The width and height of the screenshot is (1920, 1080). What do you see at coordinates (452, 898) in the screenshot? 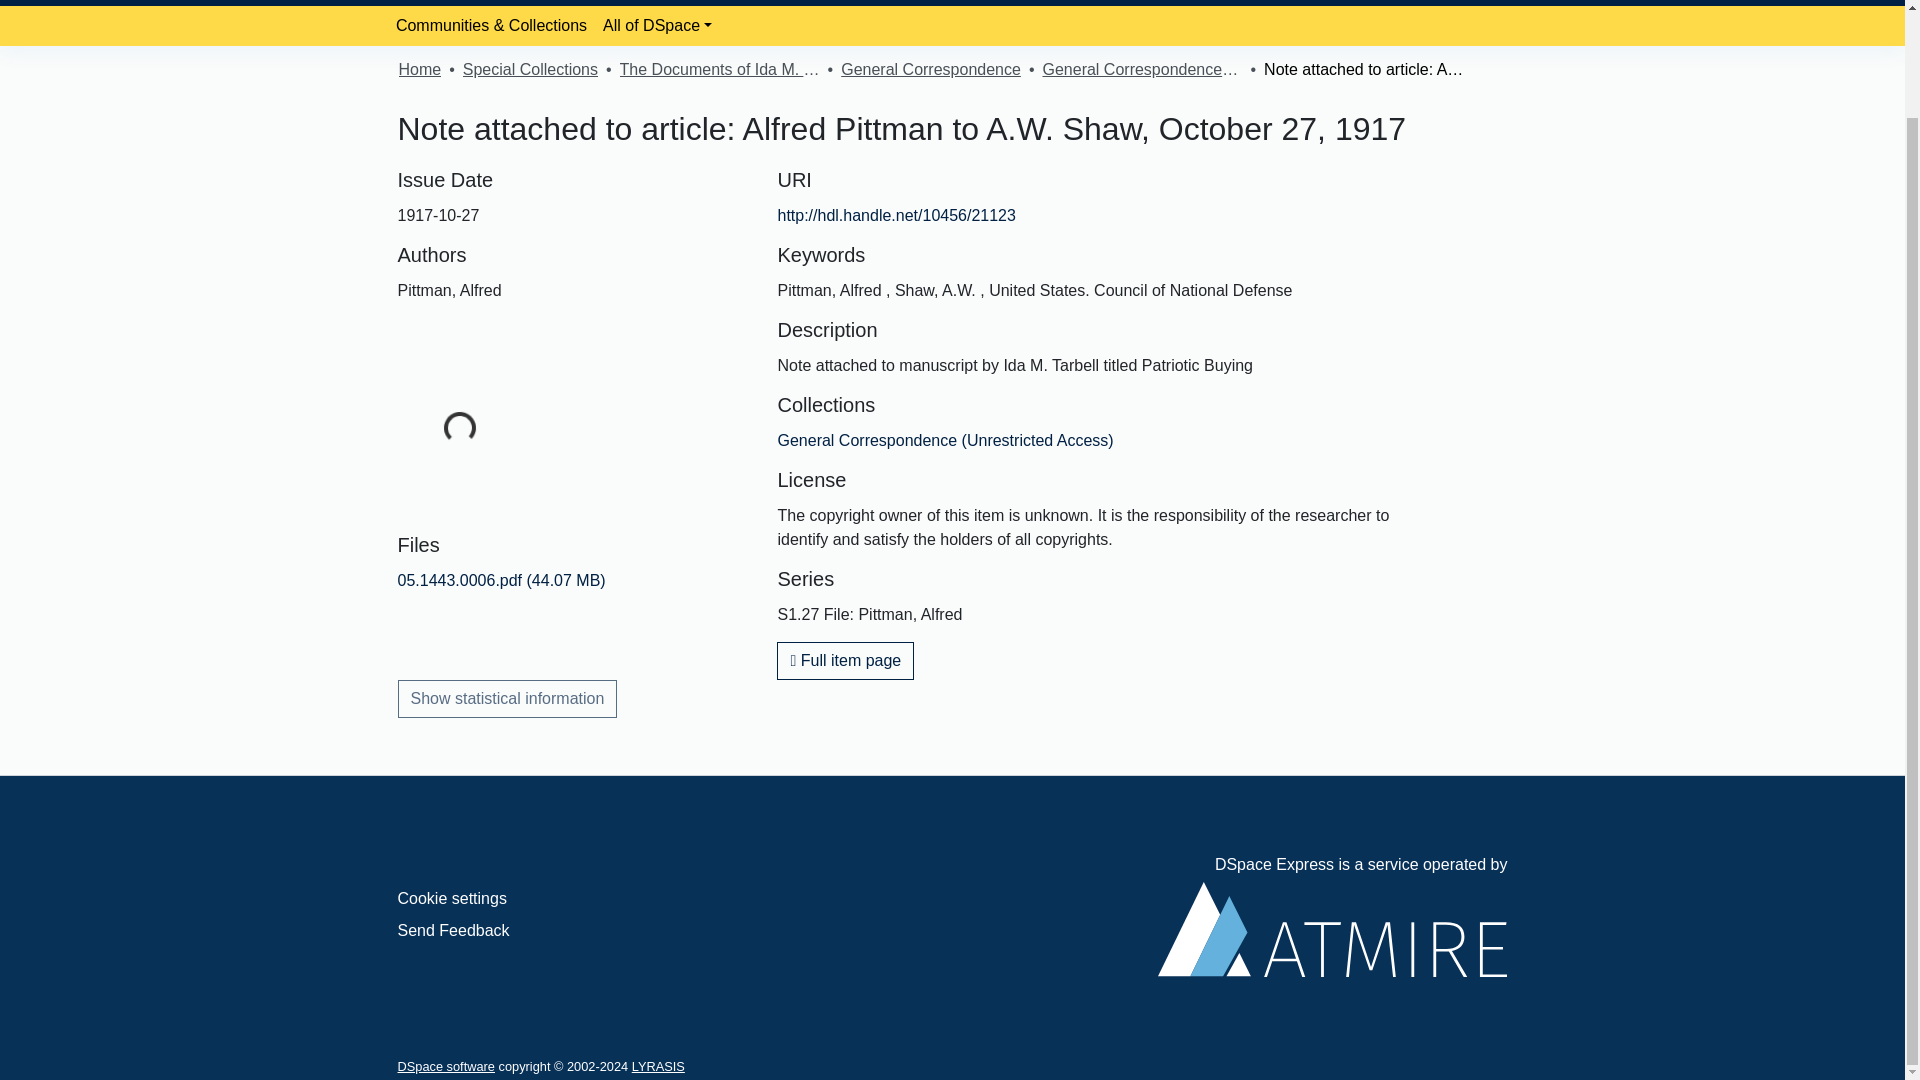
I see `Cookie settings` at bounding box center [452, 898].